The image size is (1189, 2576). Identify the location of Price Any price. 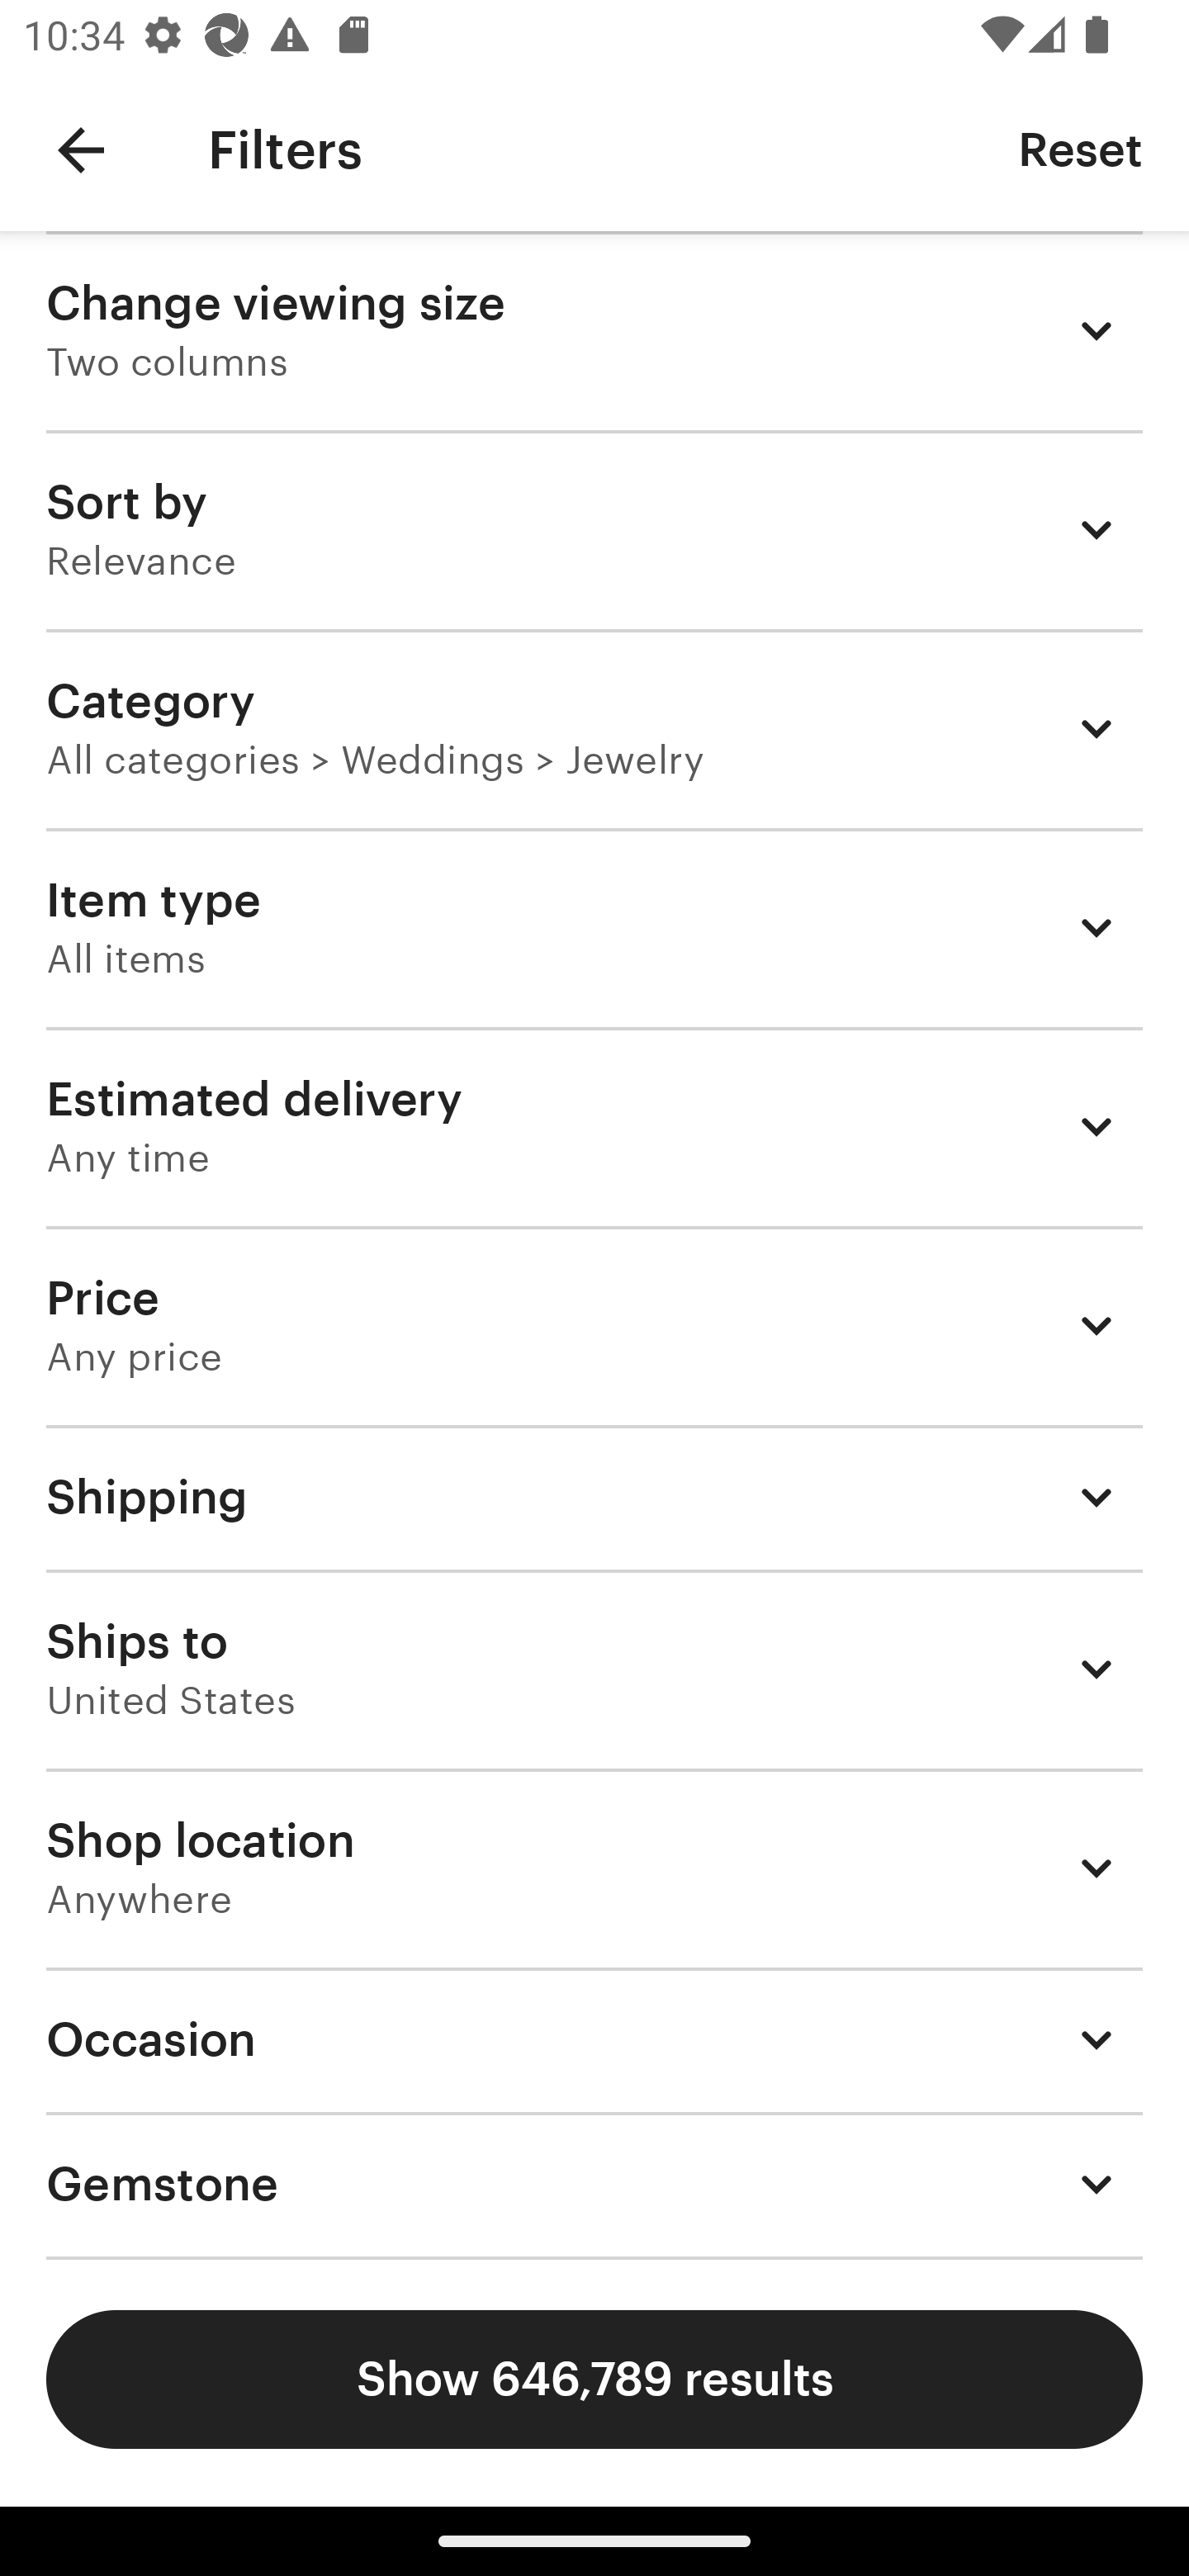
(594, 1325).